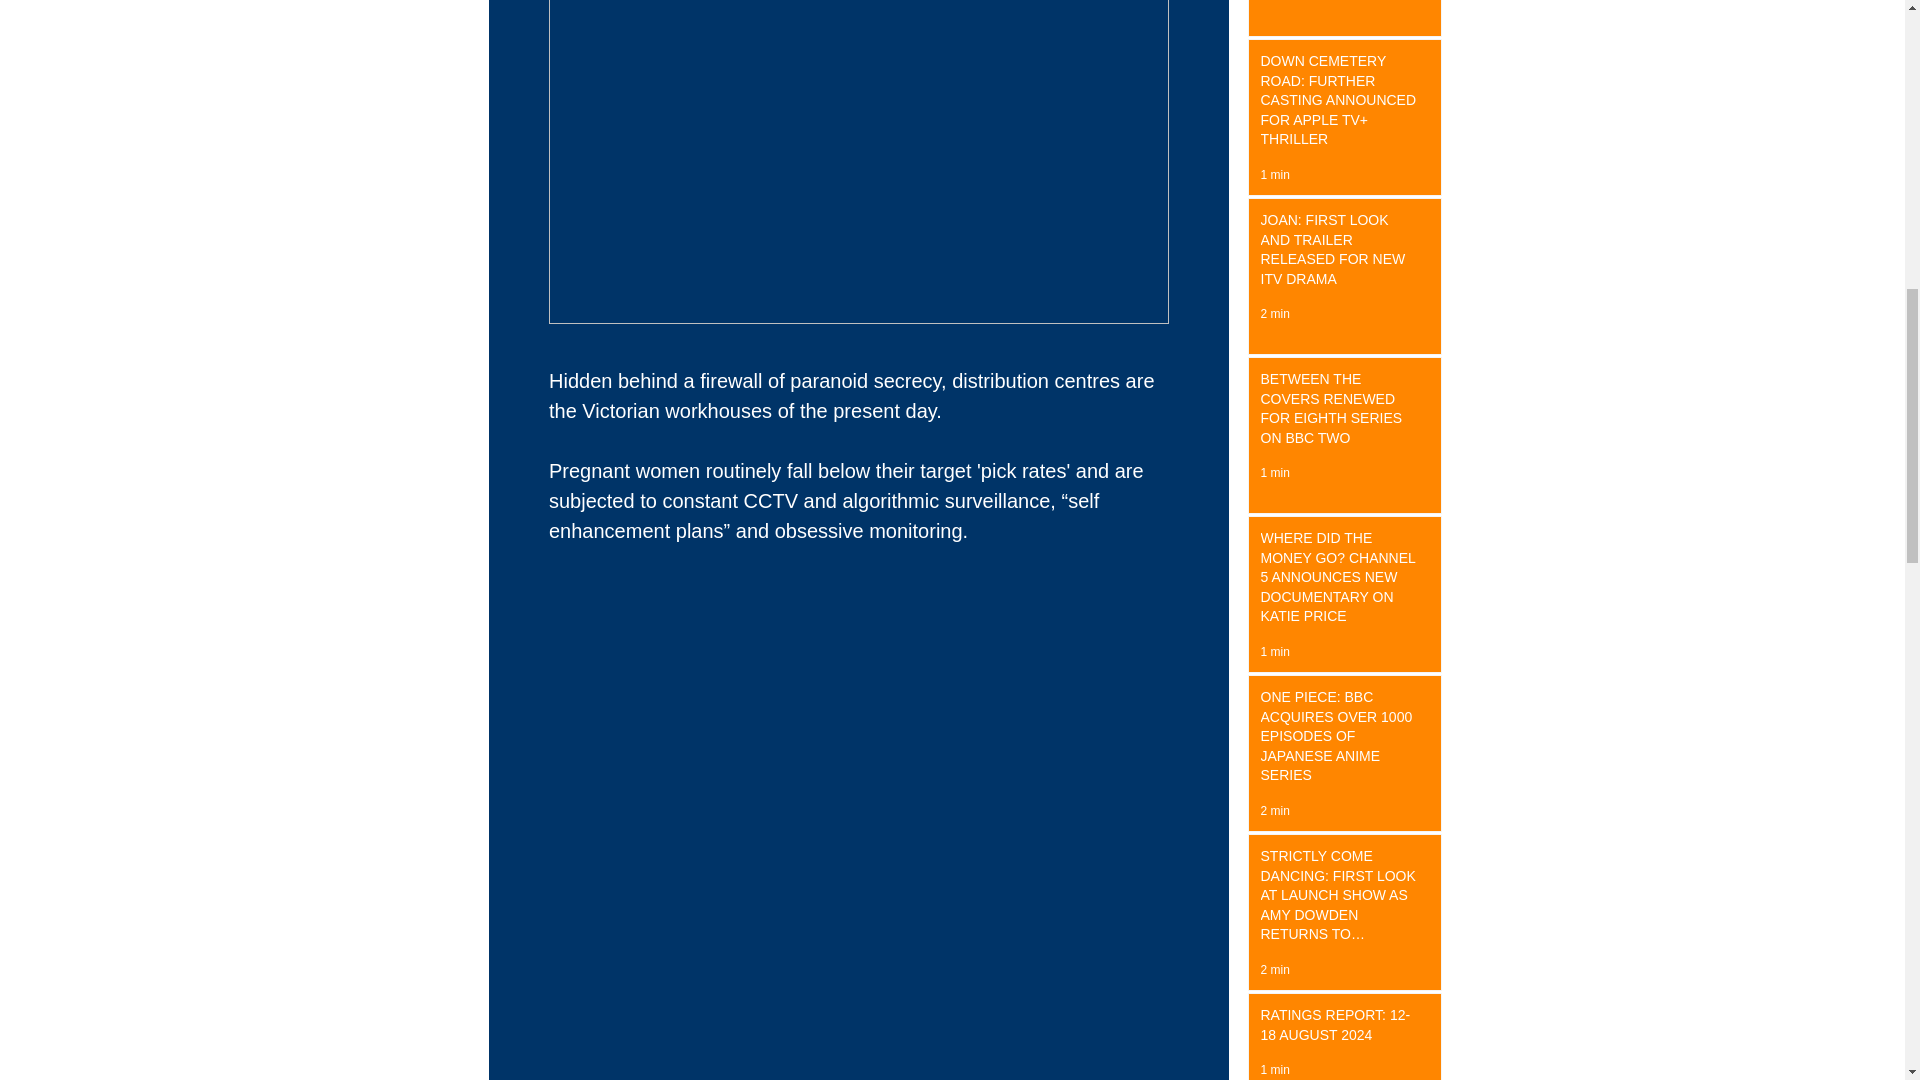  Describe the element at coordinates (1274, 810) in the screenshot. I see `2 min` at that location.